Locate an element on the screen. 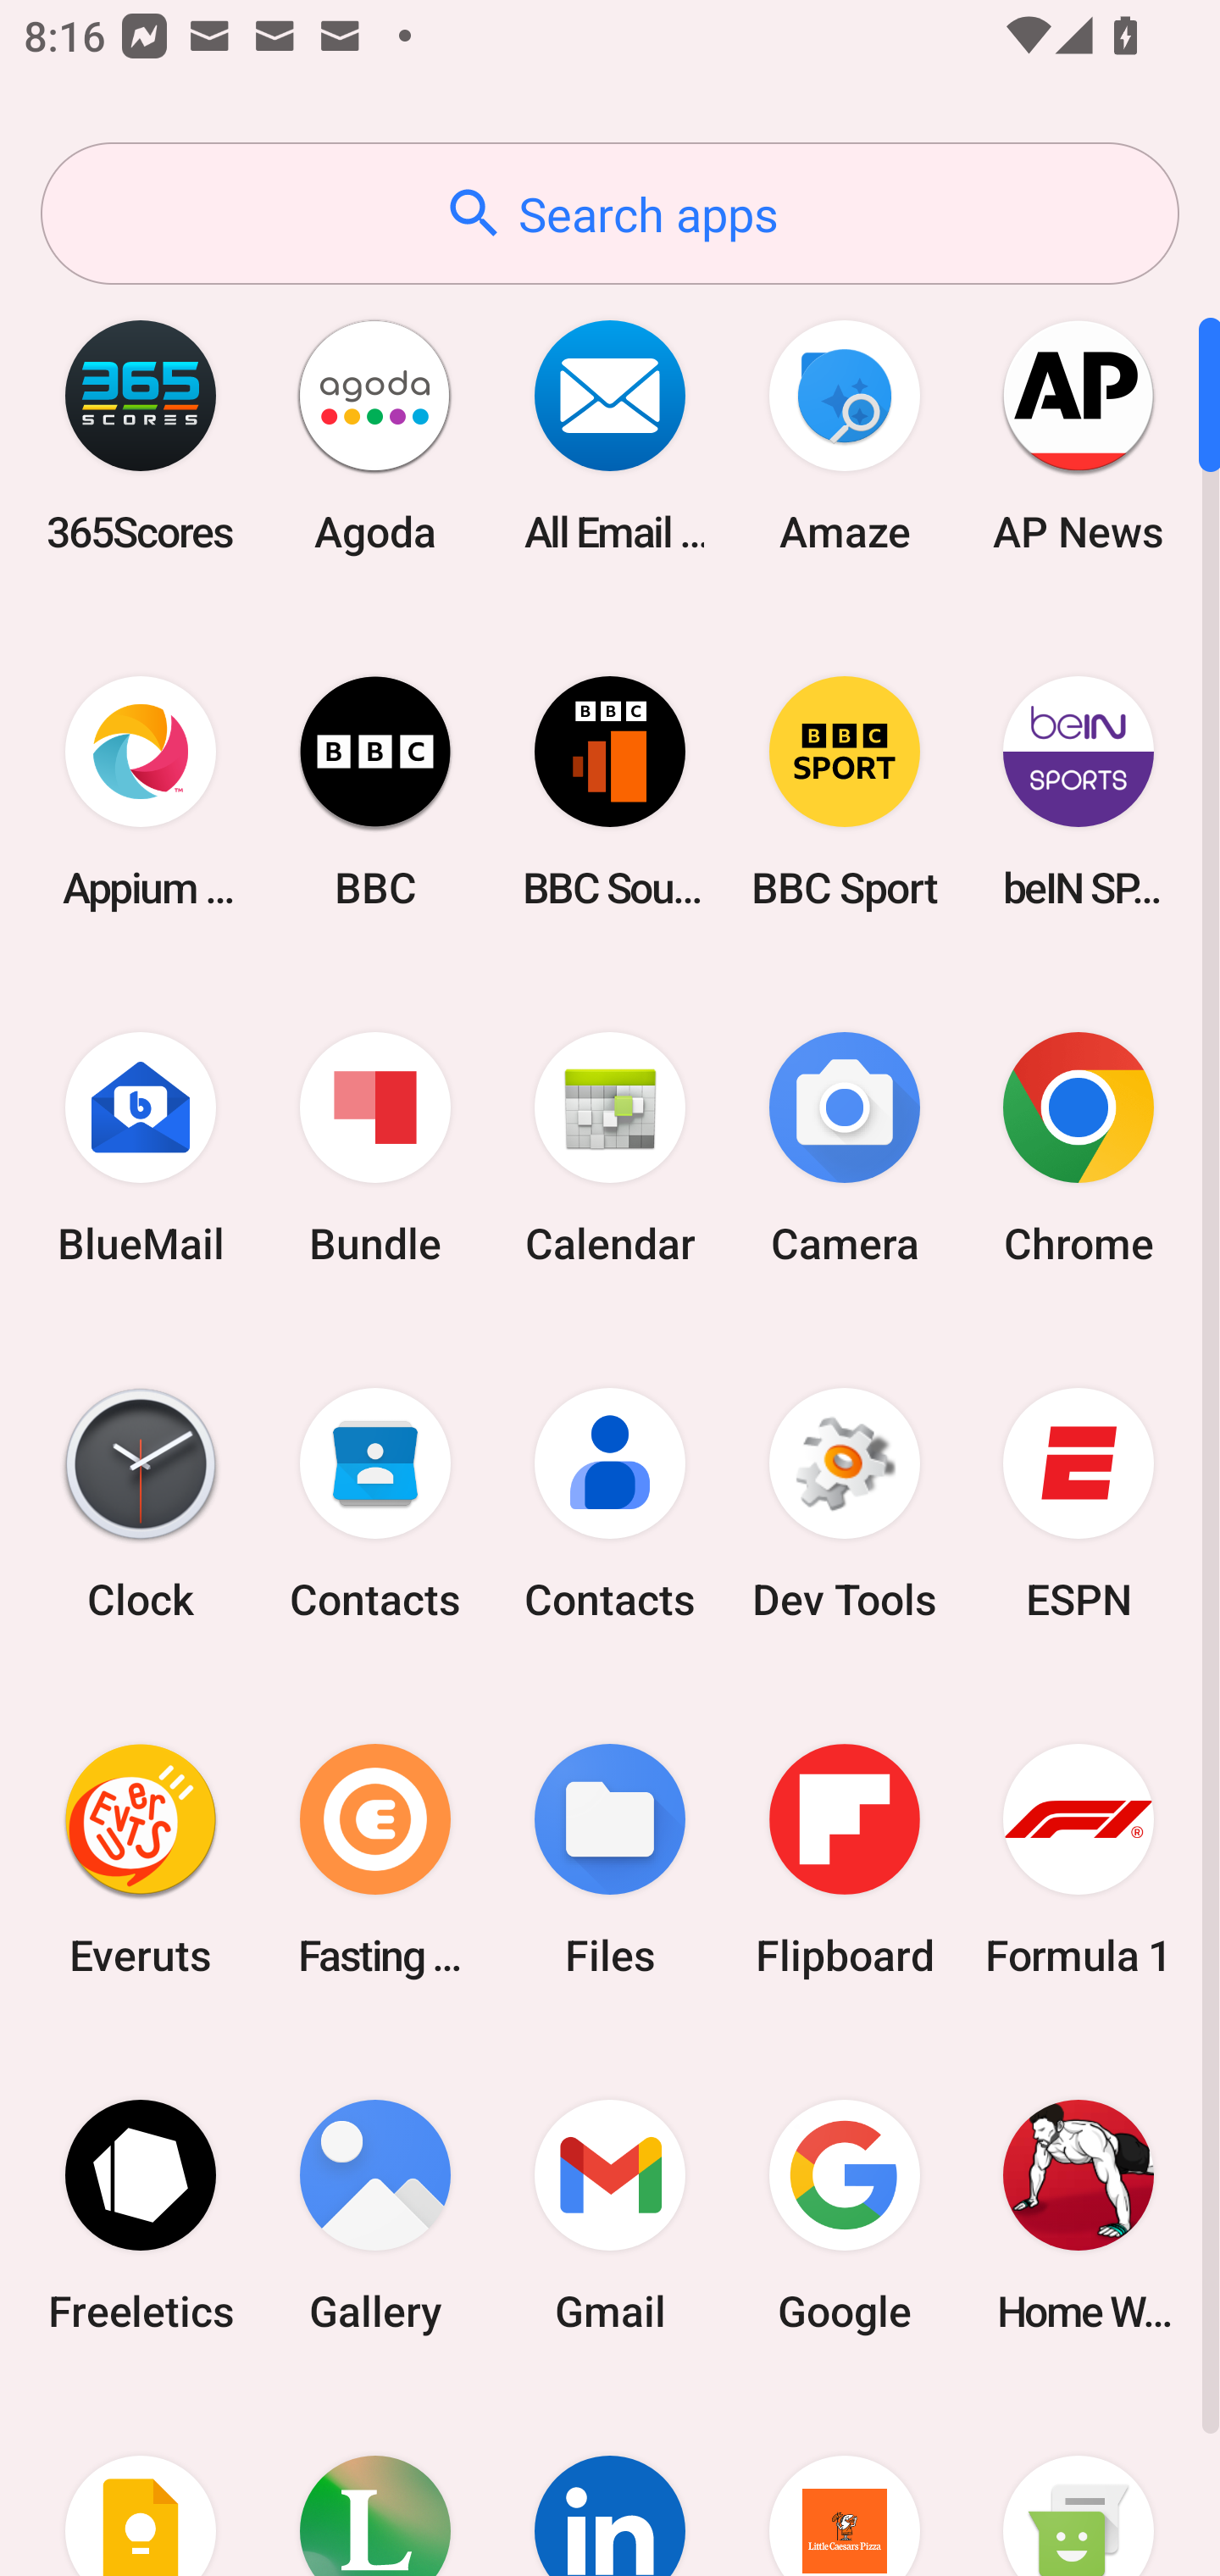 Image resolution: width=1220 pixels, height=2576 pixels. Formula 1 is located at coordinates (1079, 1859).